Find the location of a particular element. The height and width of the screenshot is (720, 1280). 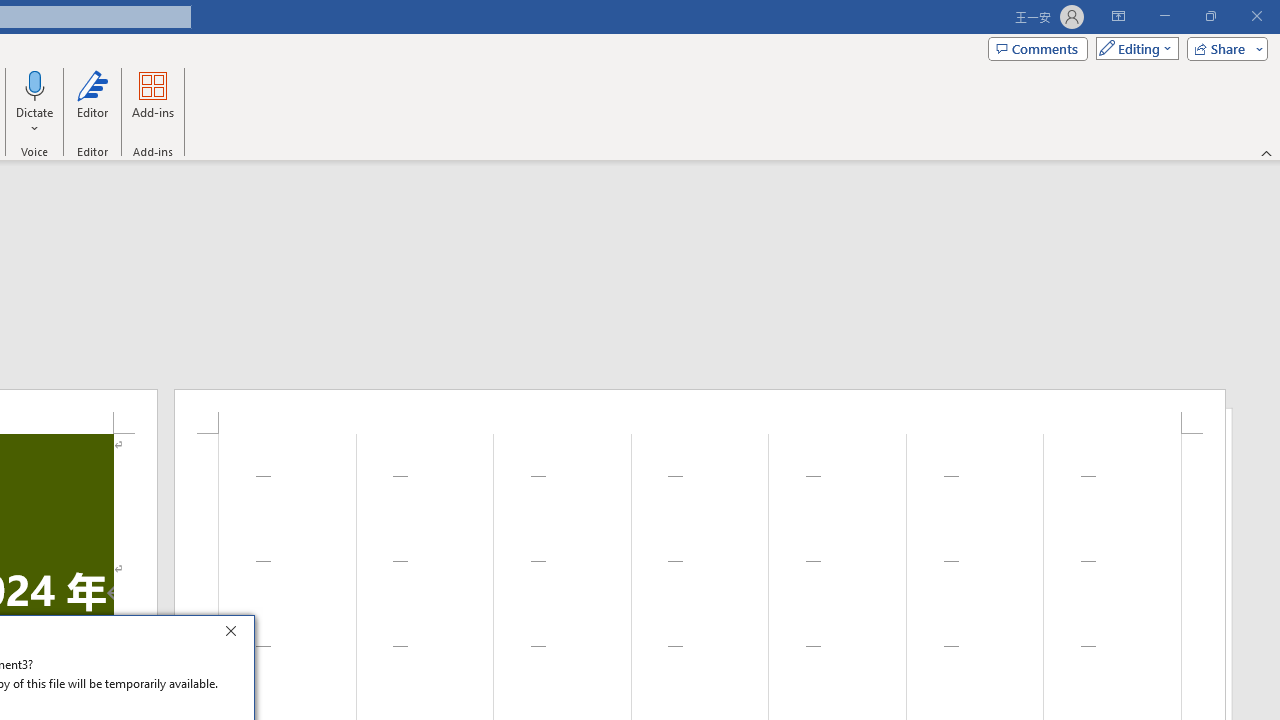

Header -Section 1- is located at coordinates (700, 411).